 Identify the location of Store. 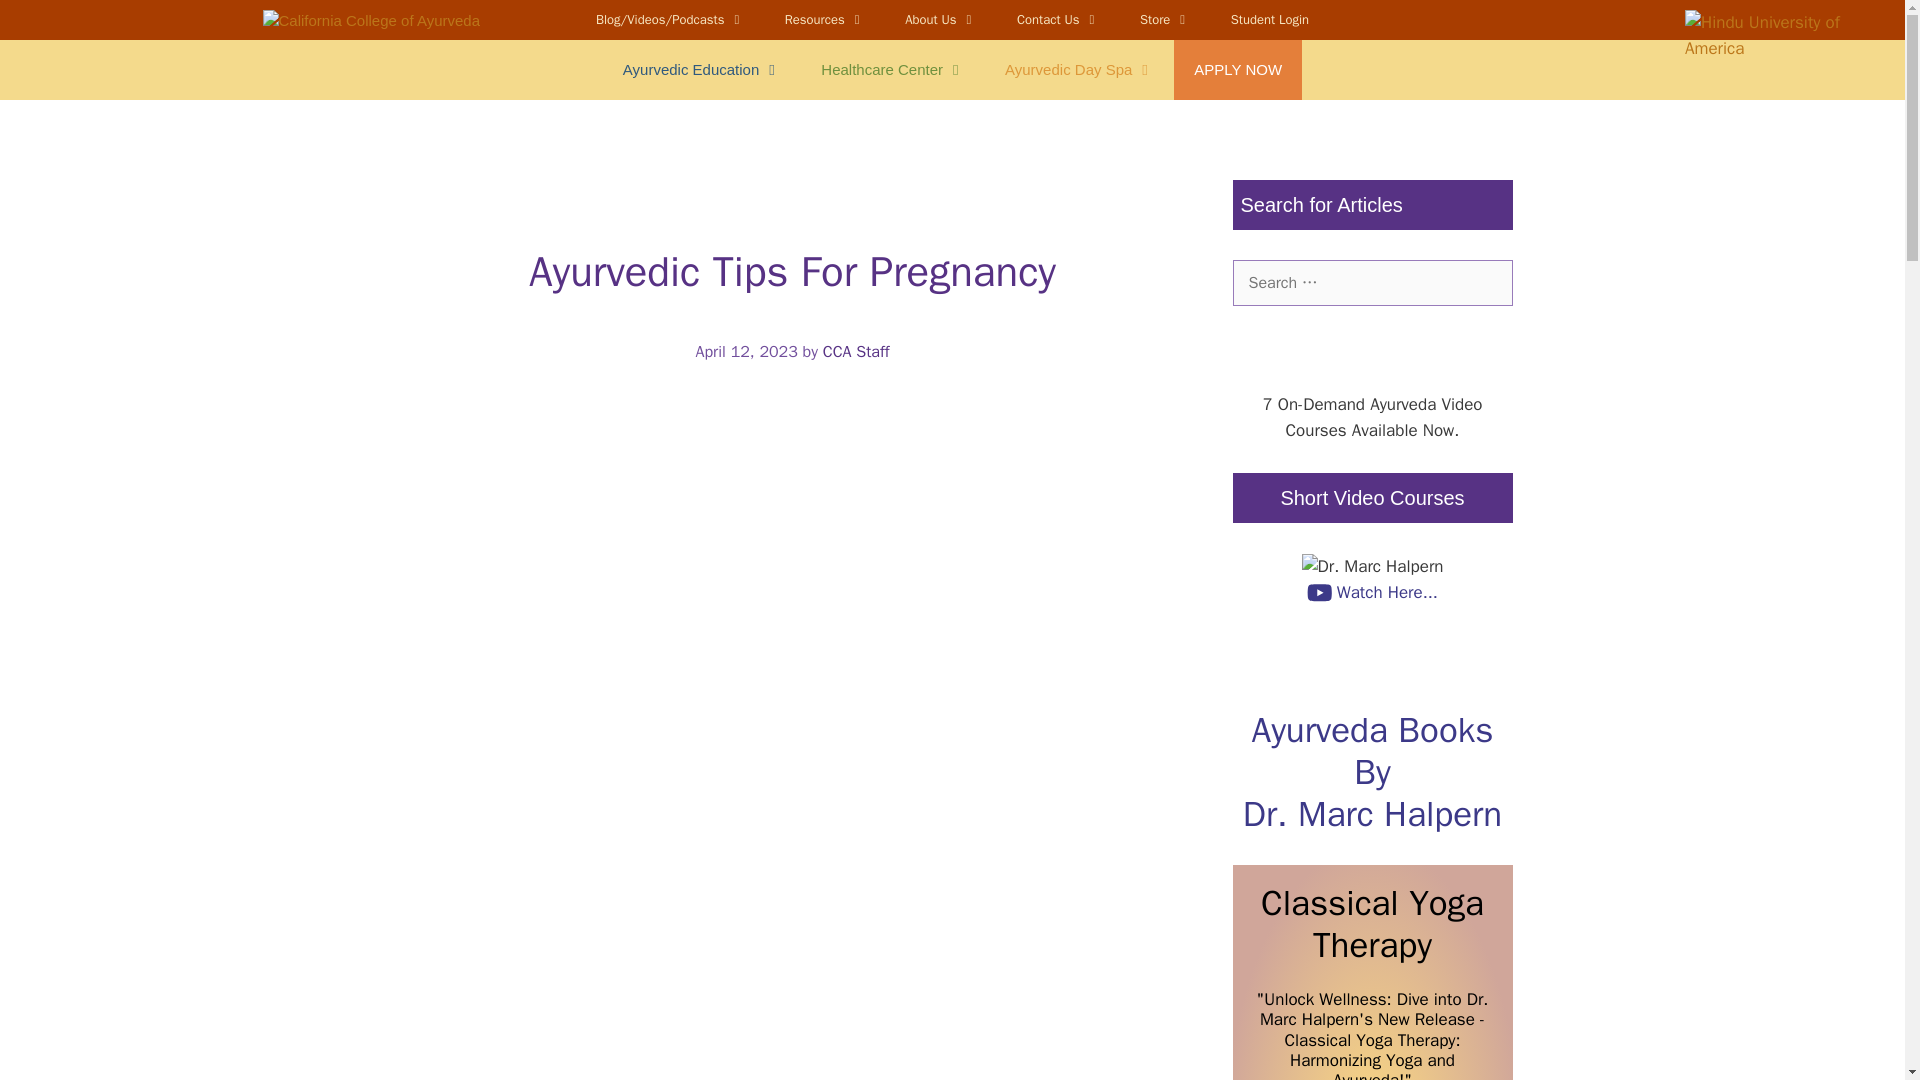
(1165, 20).